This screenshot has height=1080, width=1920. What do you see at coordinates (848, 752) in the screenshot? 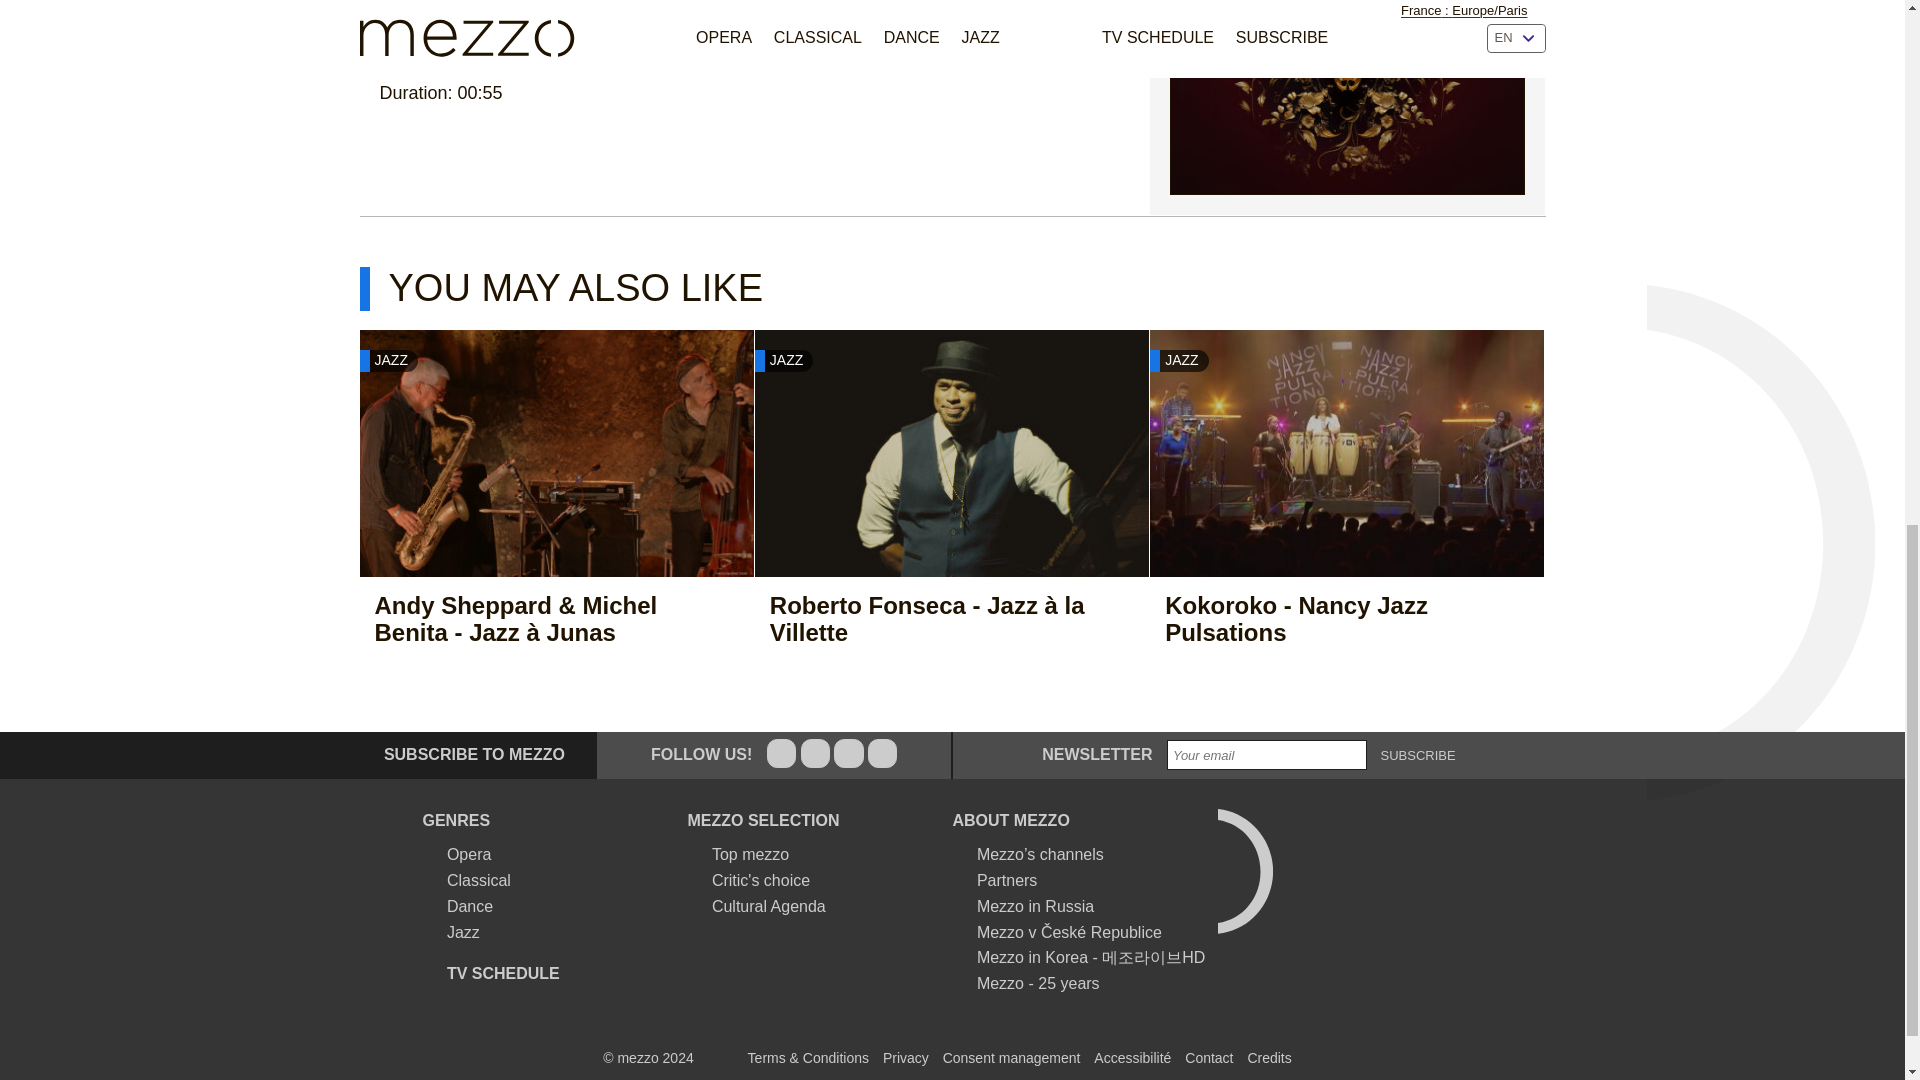
I see `on Instagram` at bounding box center [848, 752].